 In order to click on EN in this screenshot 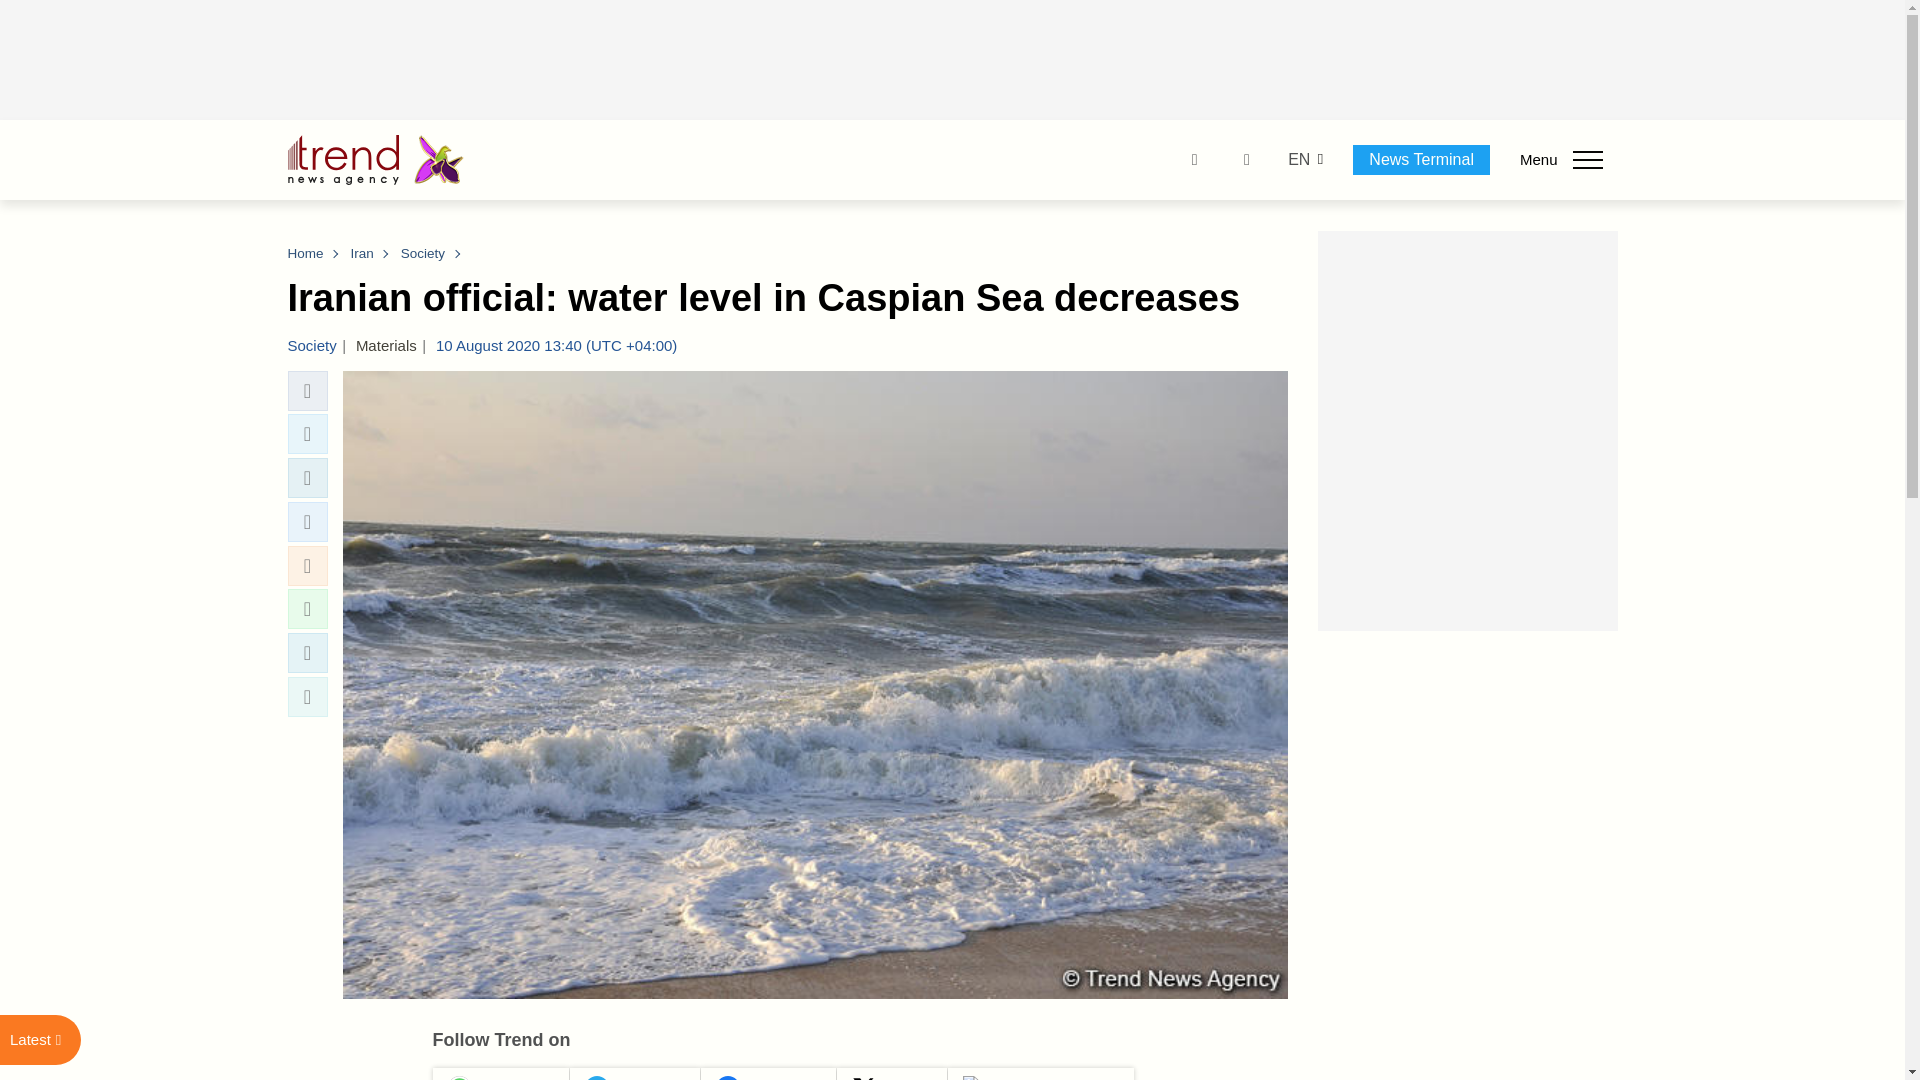, I will do `click(1298, 160)`.